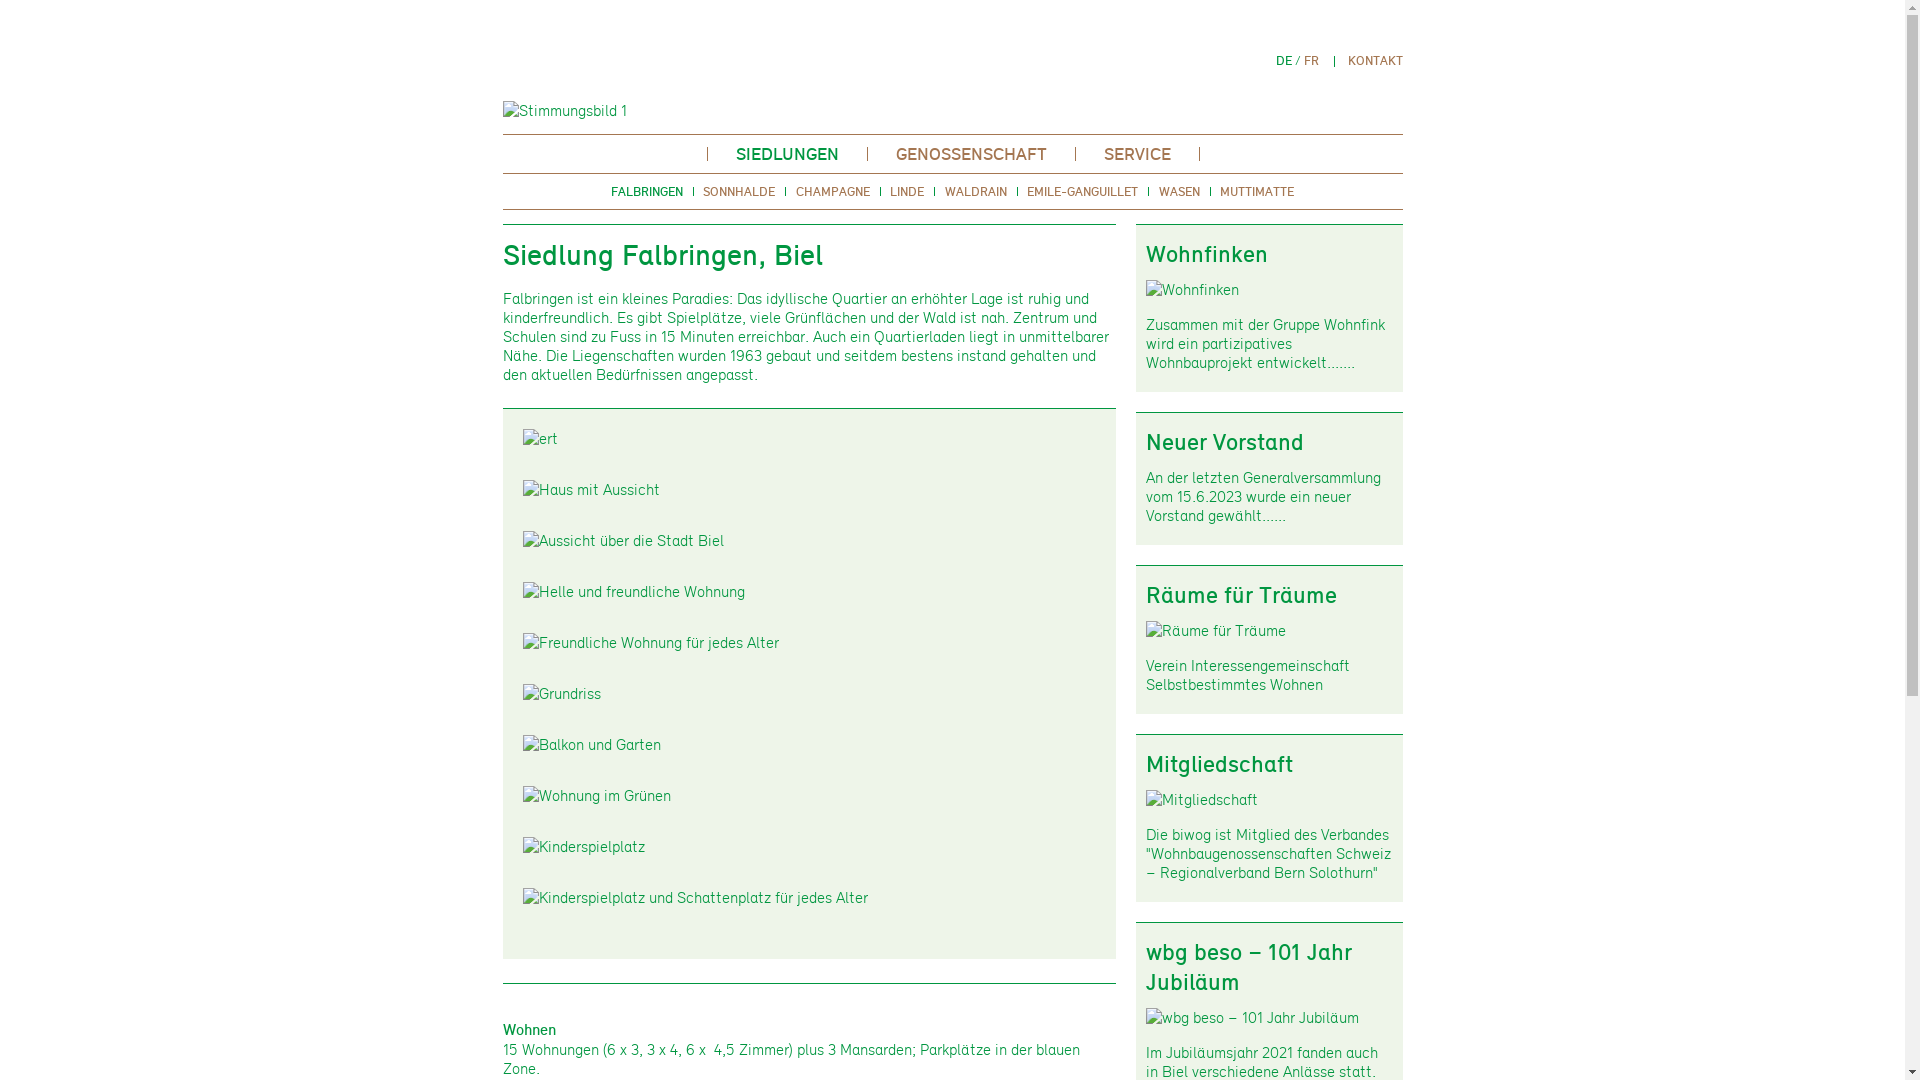  Describe the element at coordinates (740, 191) in the screenshot. I see `SONNHALDE` at that location.